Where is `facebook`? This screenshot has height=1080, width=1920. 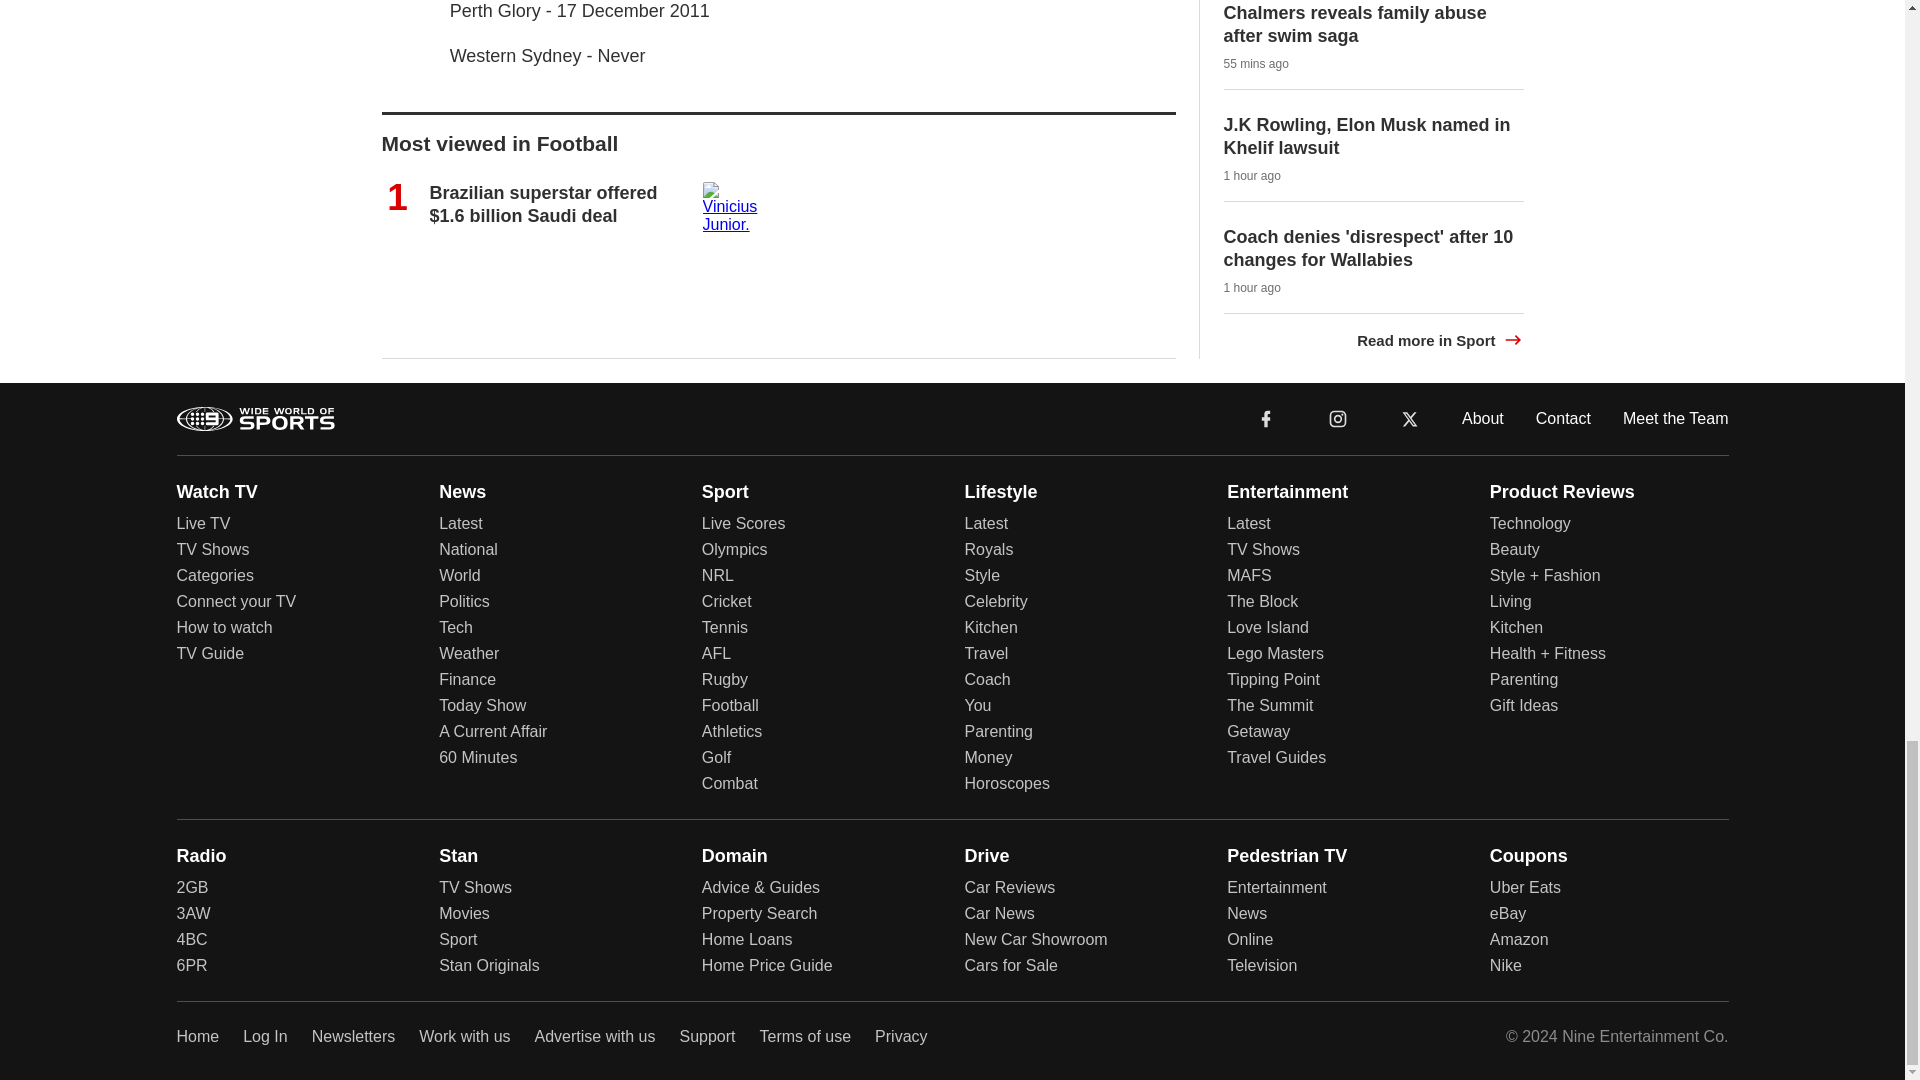
facebook is located at coordinates (1266, 417).